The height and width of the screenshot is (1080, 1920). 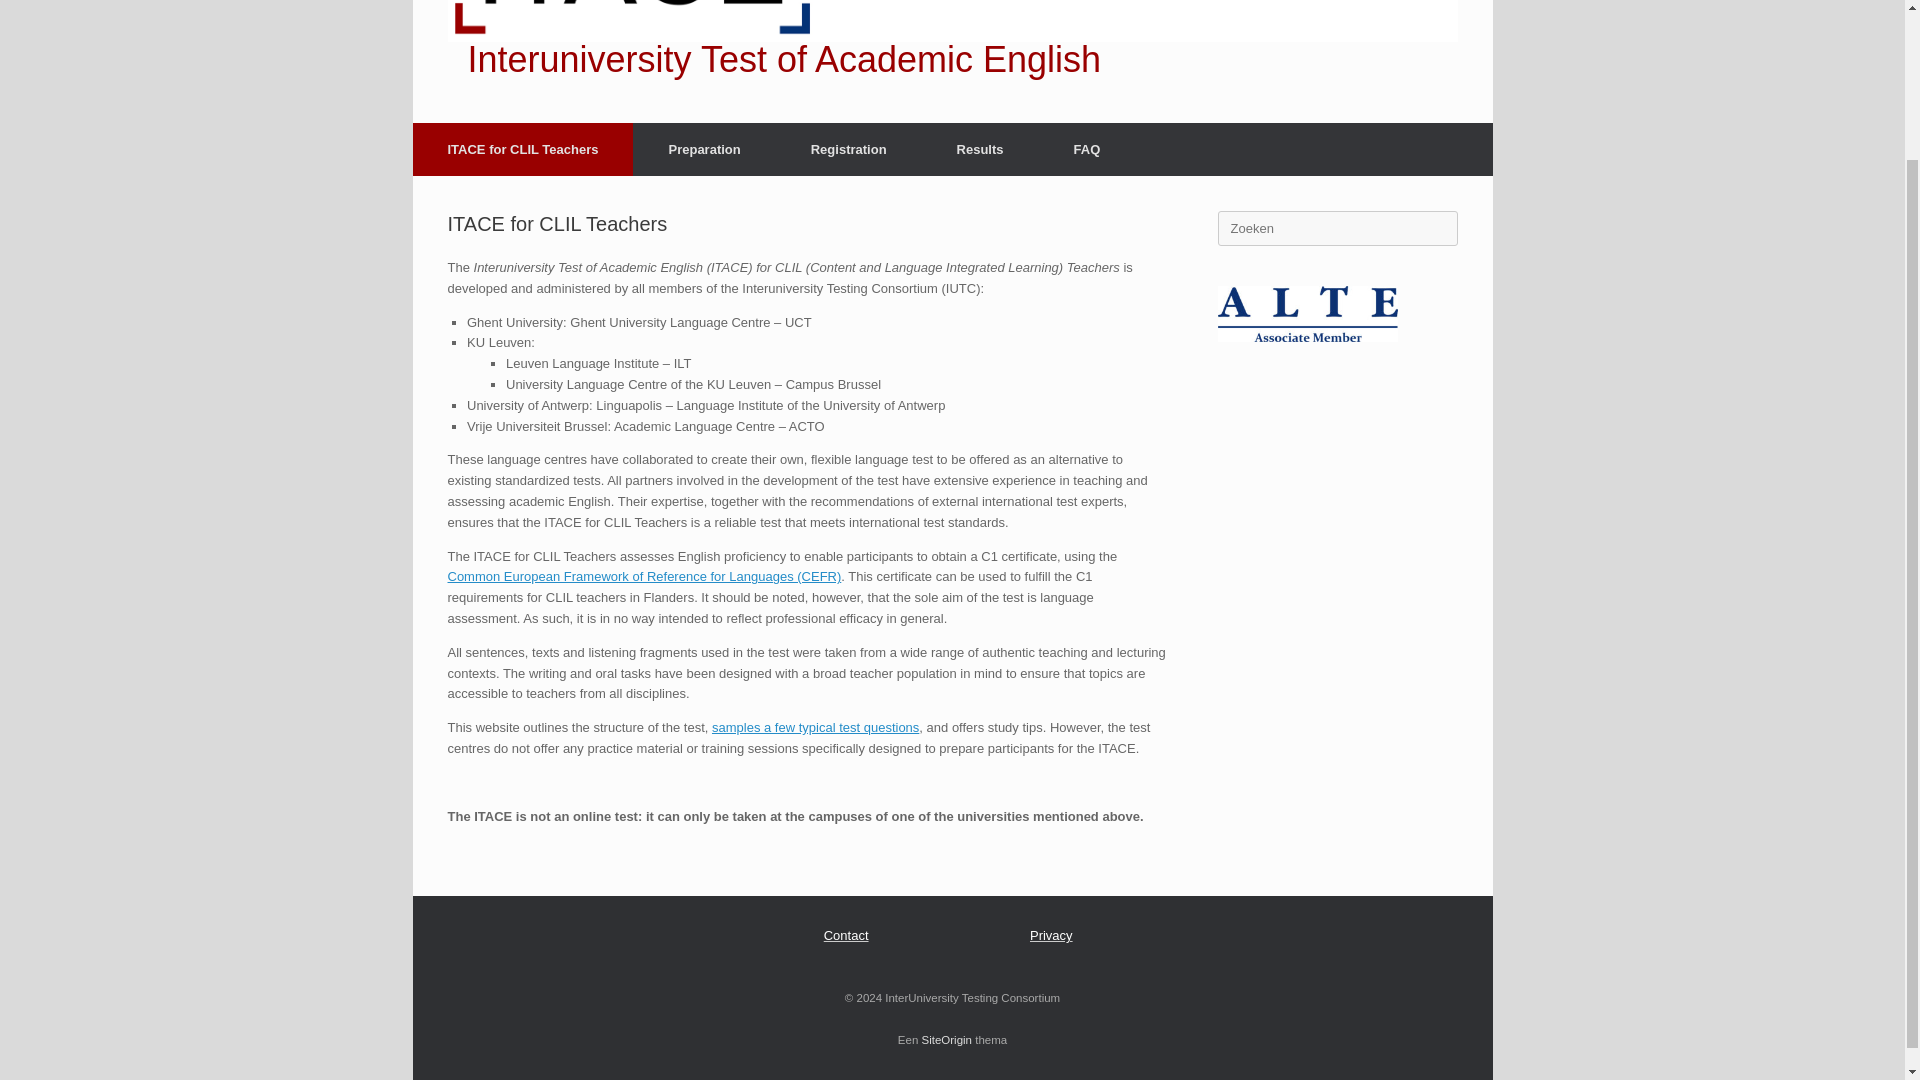 What do you see at coordinates (980, 150) in the screenshot?
I see `Results` at bounding box center [980, 150].